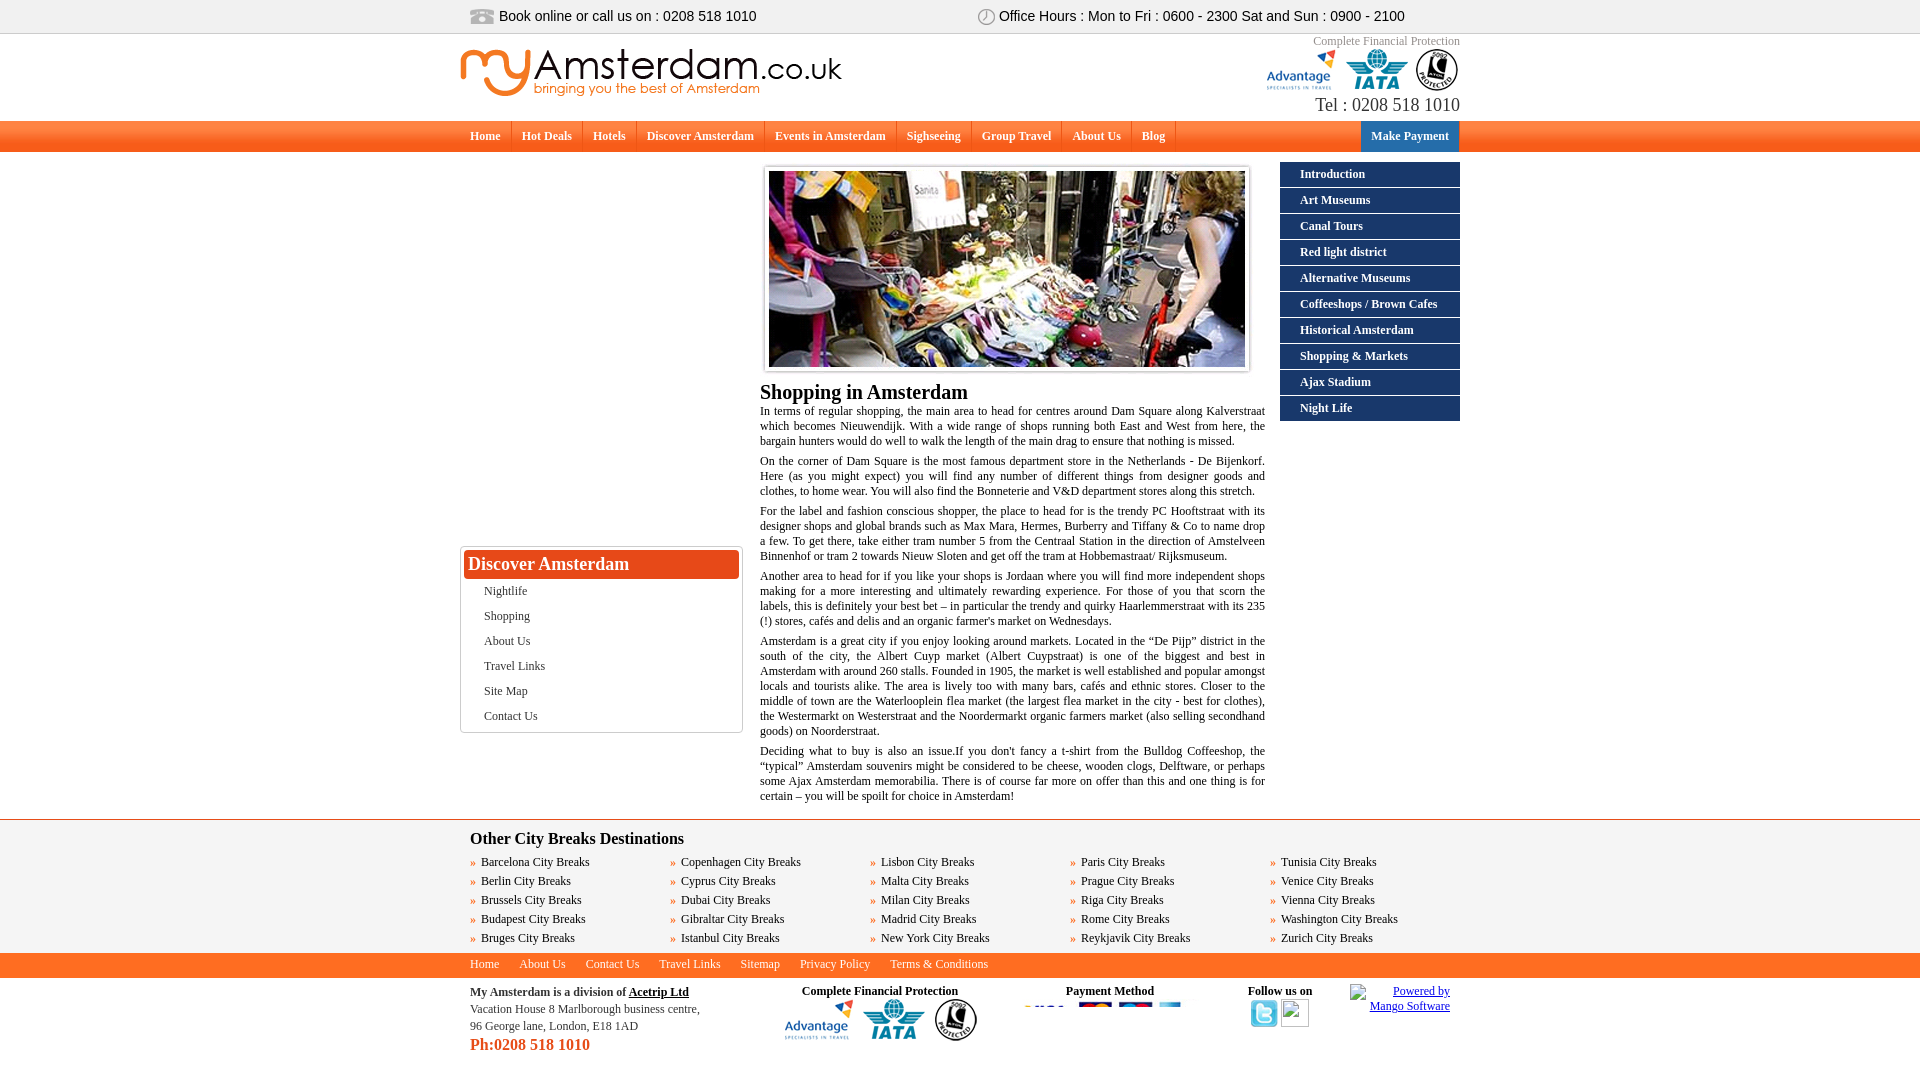 Image resolution: width=1920 pixels, height=1080 pixels. What do you see at coordinates (602, 590) in the screenshot?
I see `Nightlife` at bounding box center [602, 590].